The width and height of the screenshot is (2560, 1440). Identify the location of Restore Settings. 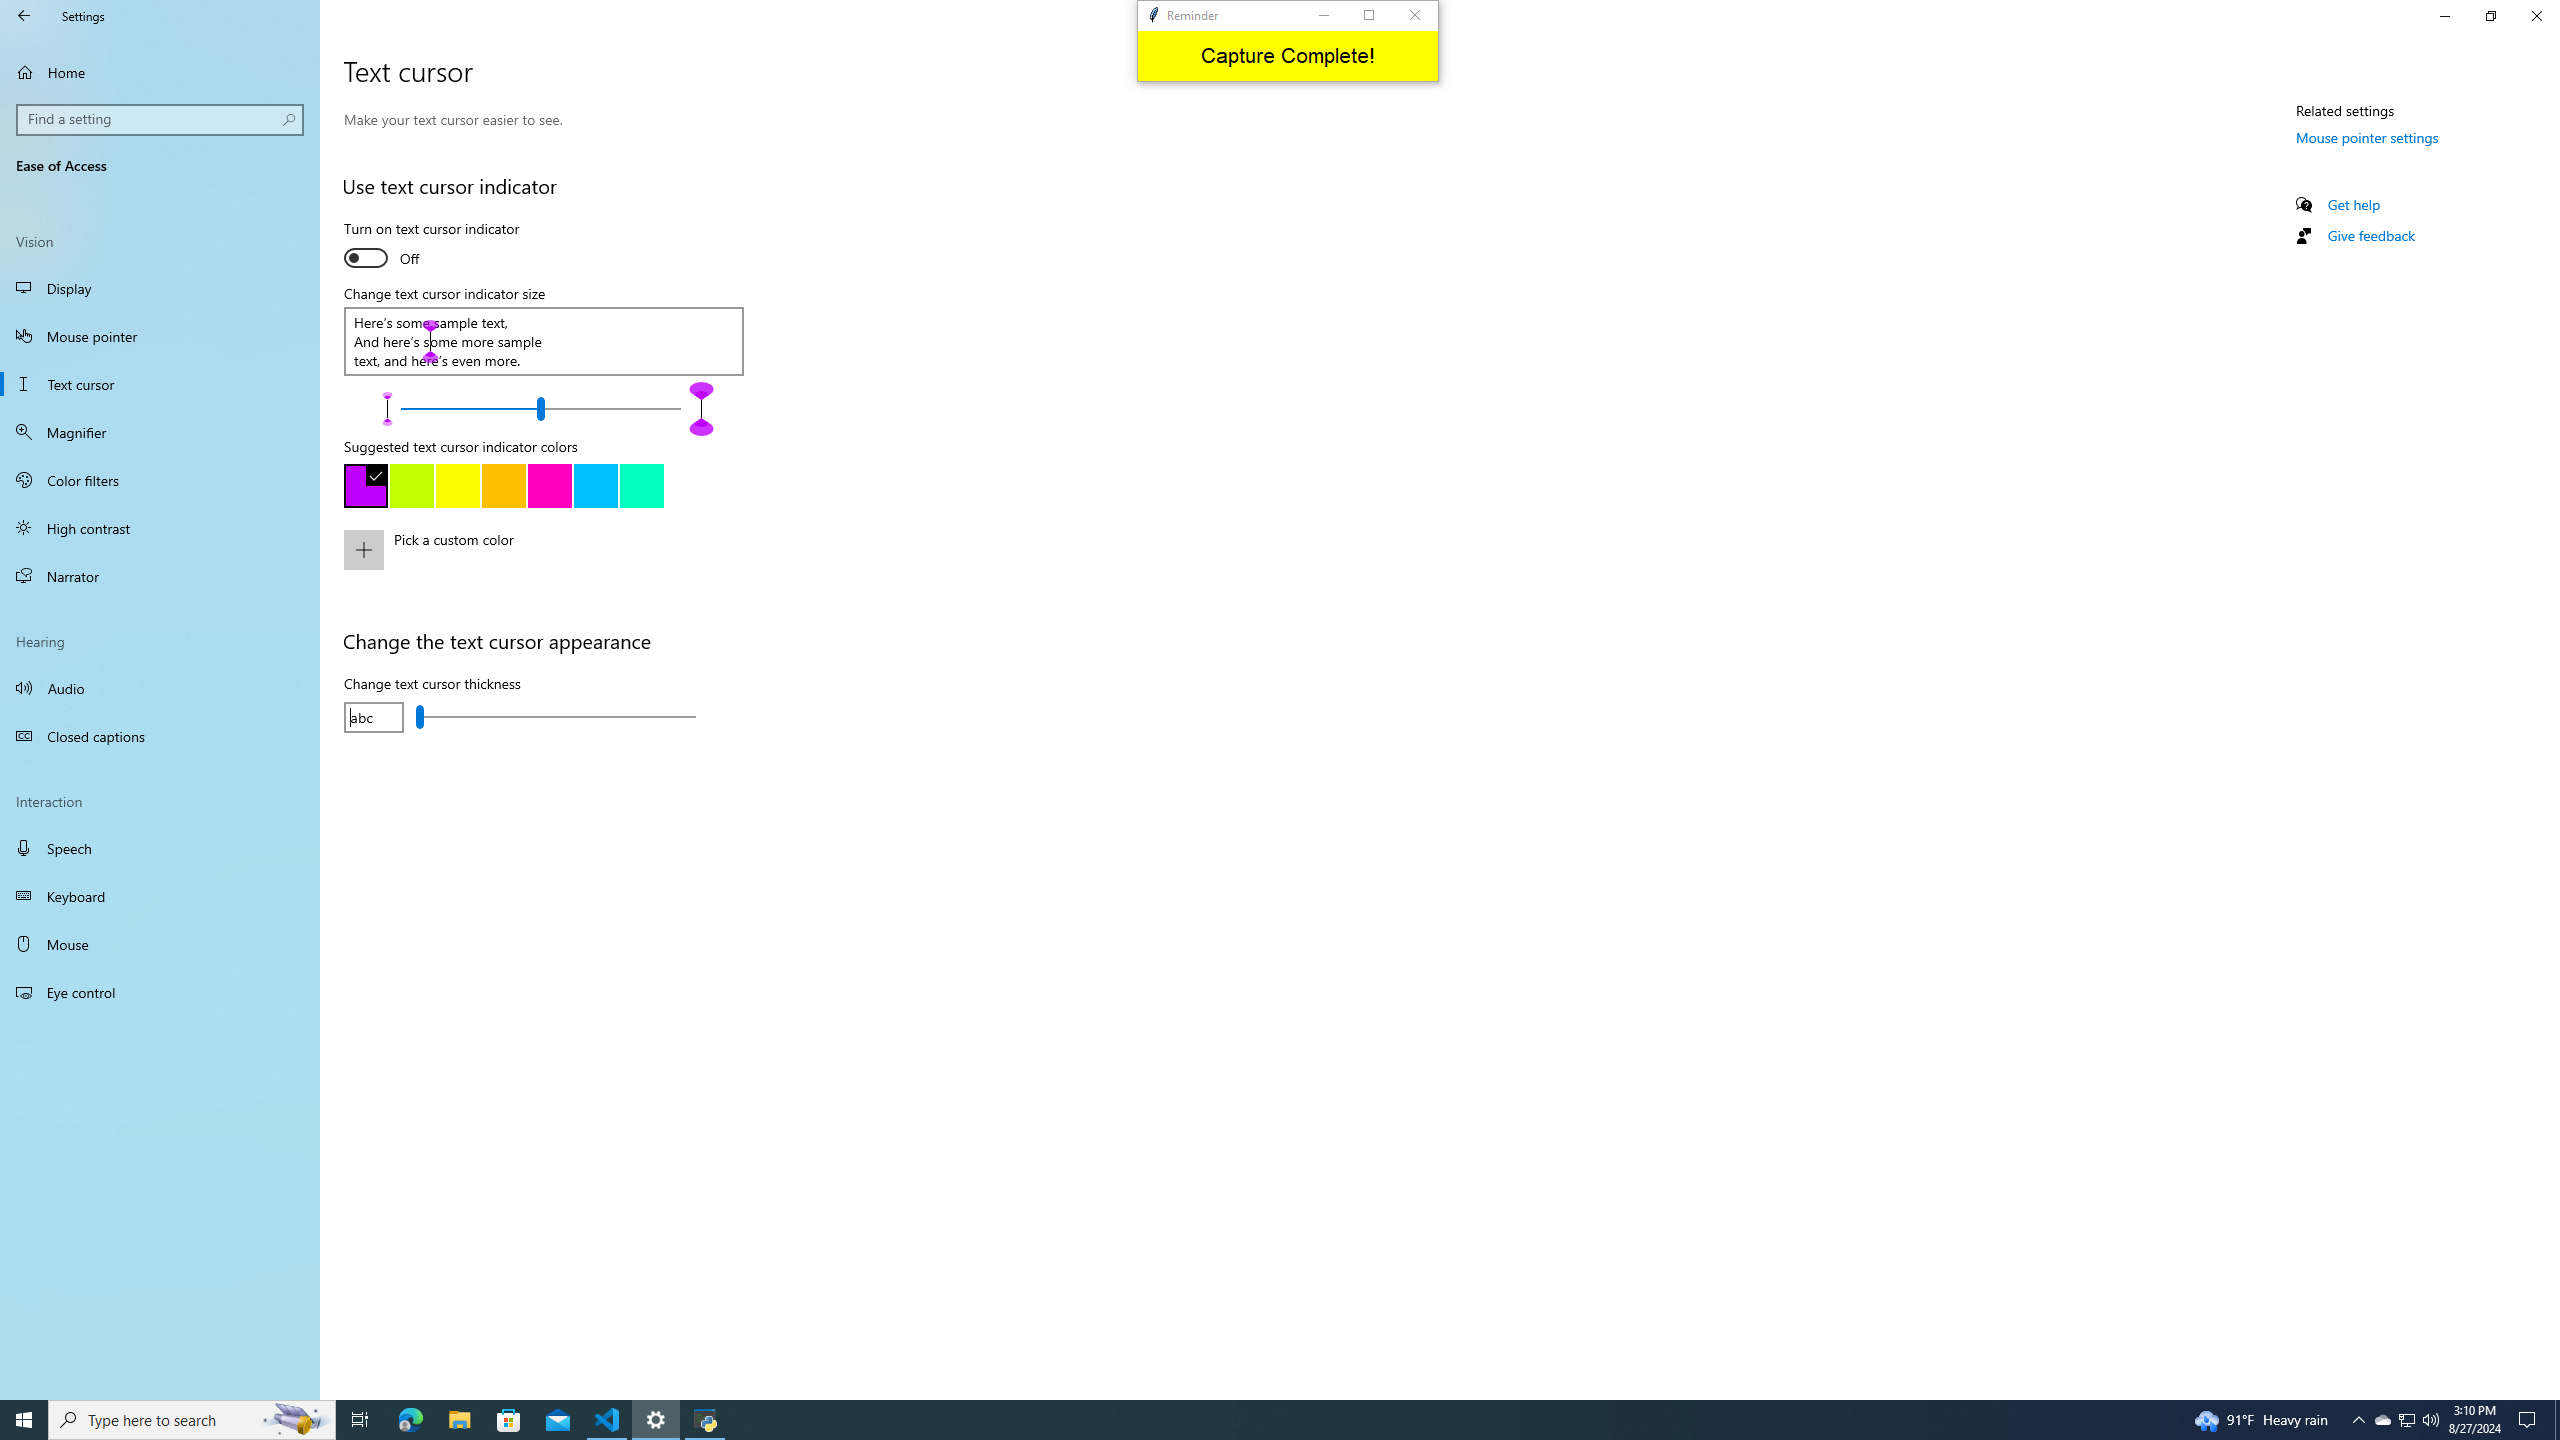
(2490, 16).